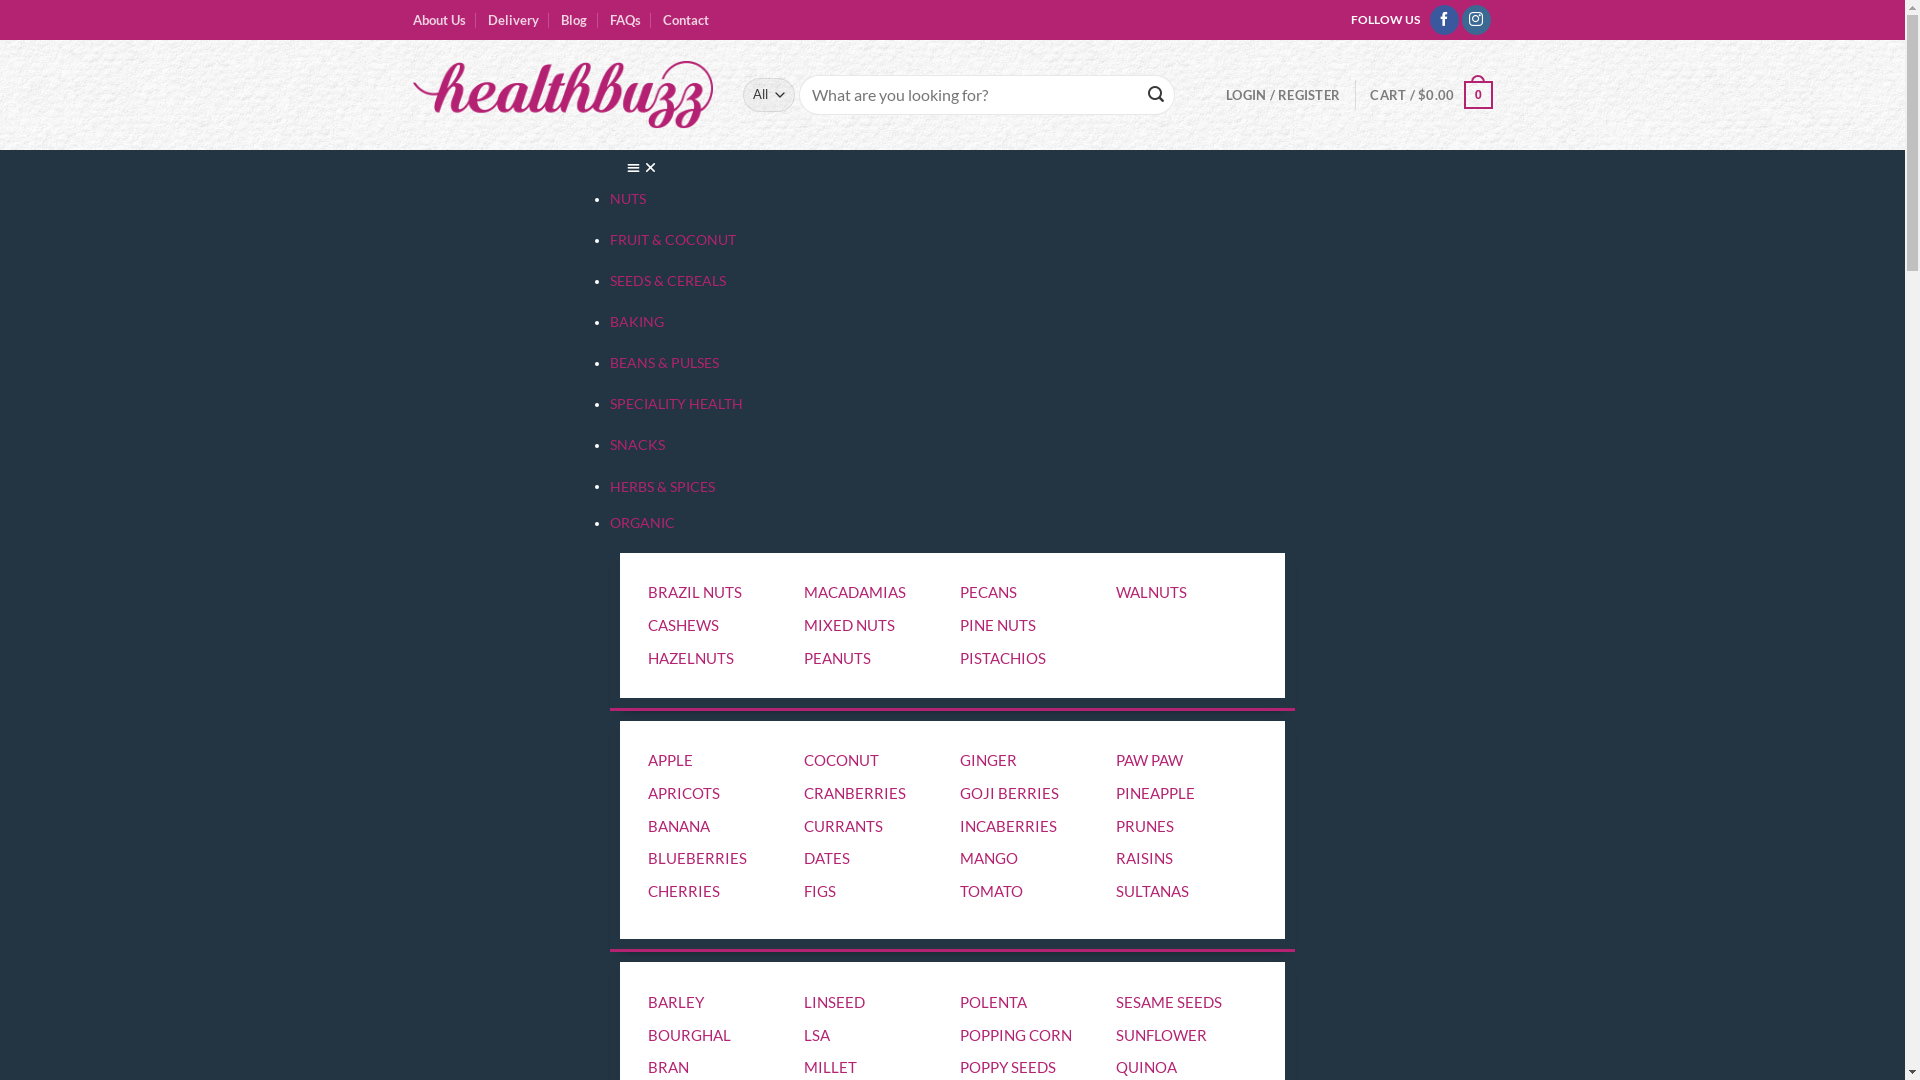  I want to click on BARLEY, so click(676, 1002).